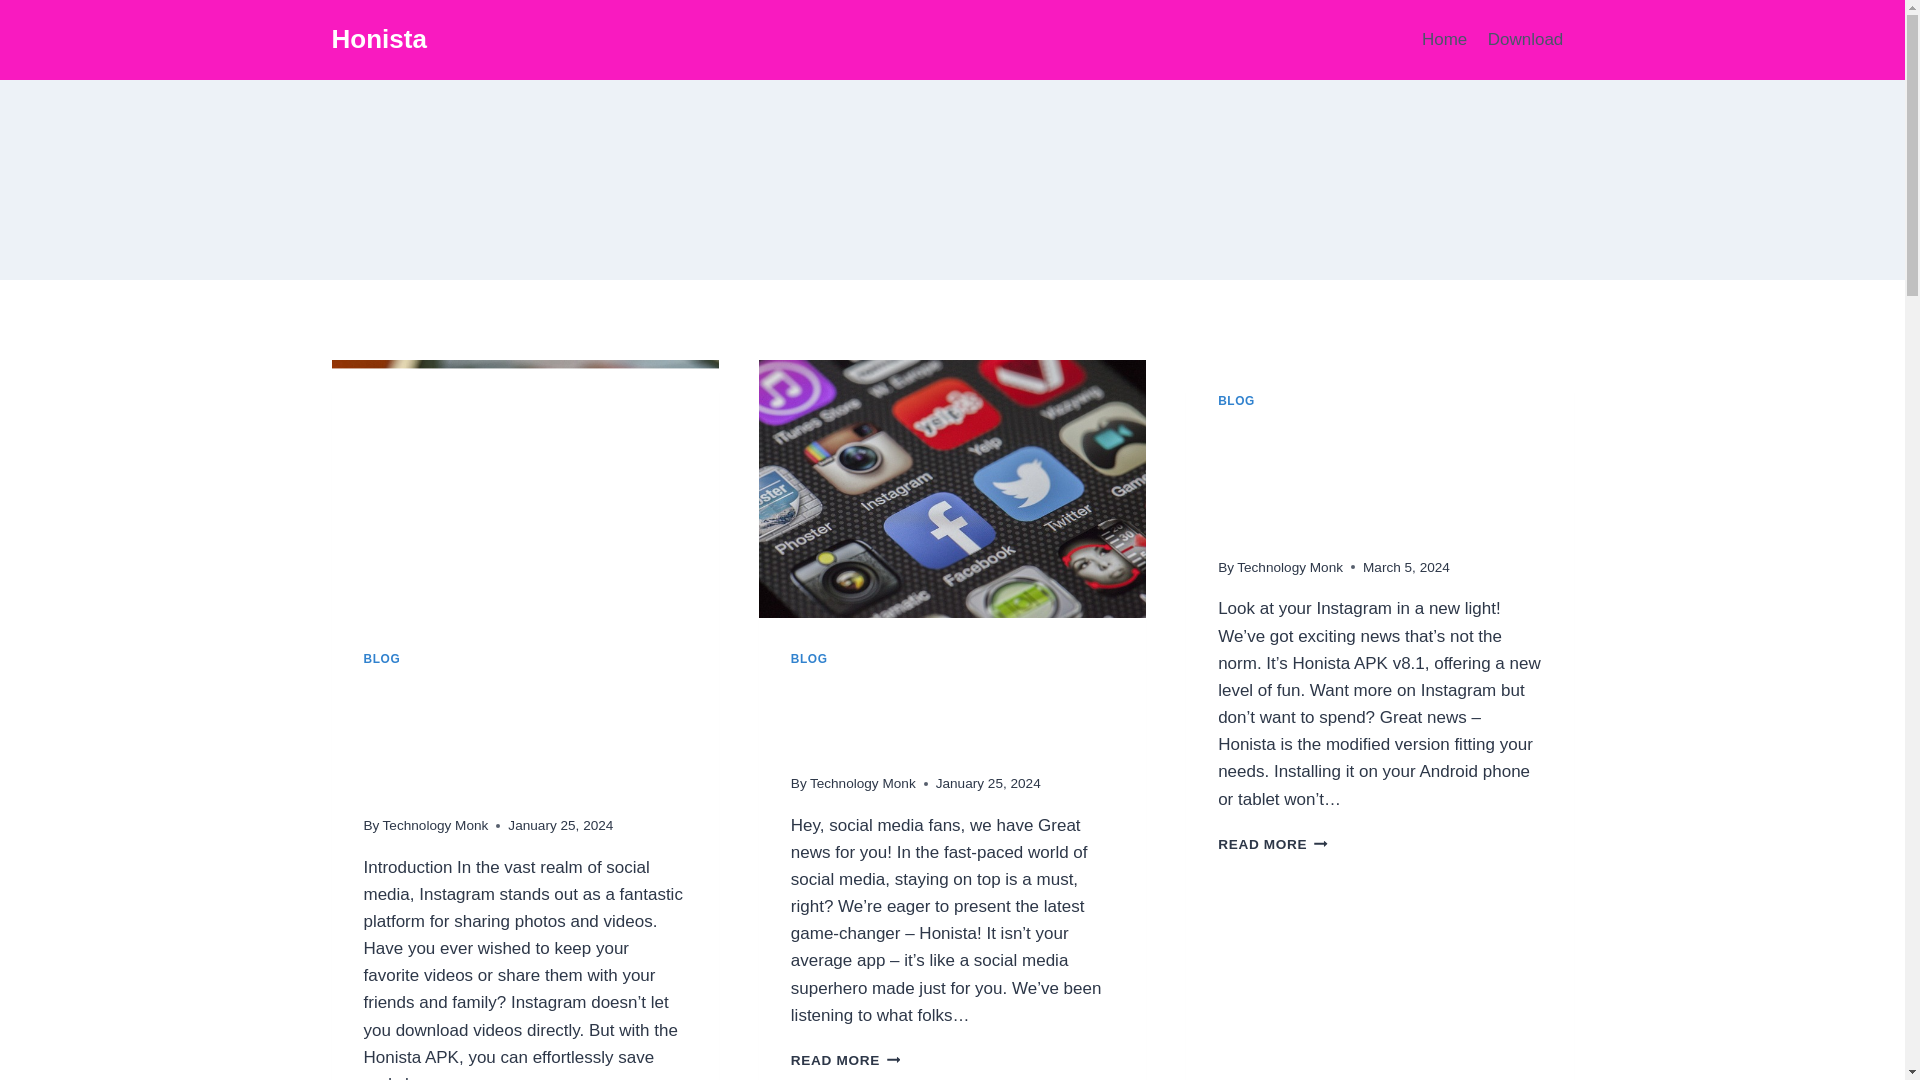 The height and width of the screenshot is (1080, 1920). Describe the element at coordinates (862, 783) in the screenshot. I see `BLOG` at that location.